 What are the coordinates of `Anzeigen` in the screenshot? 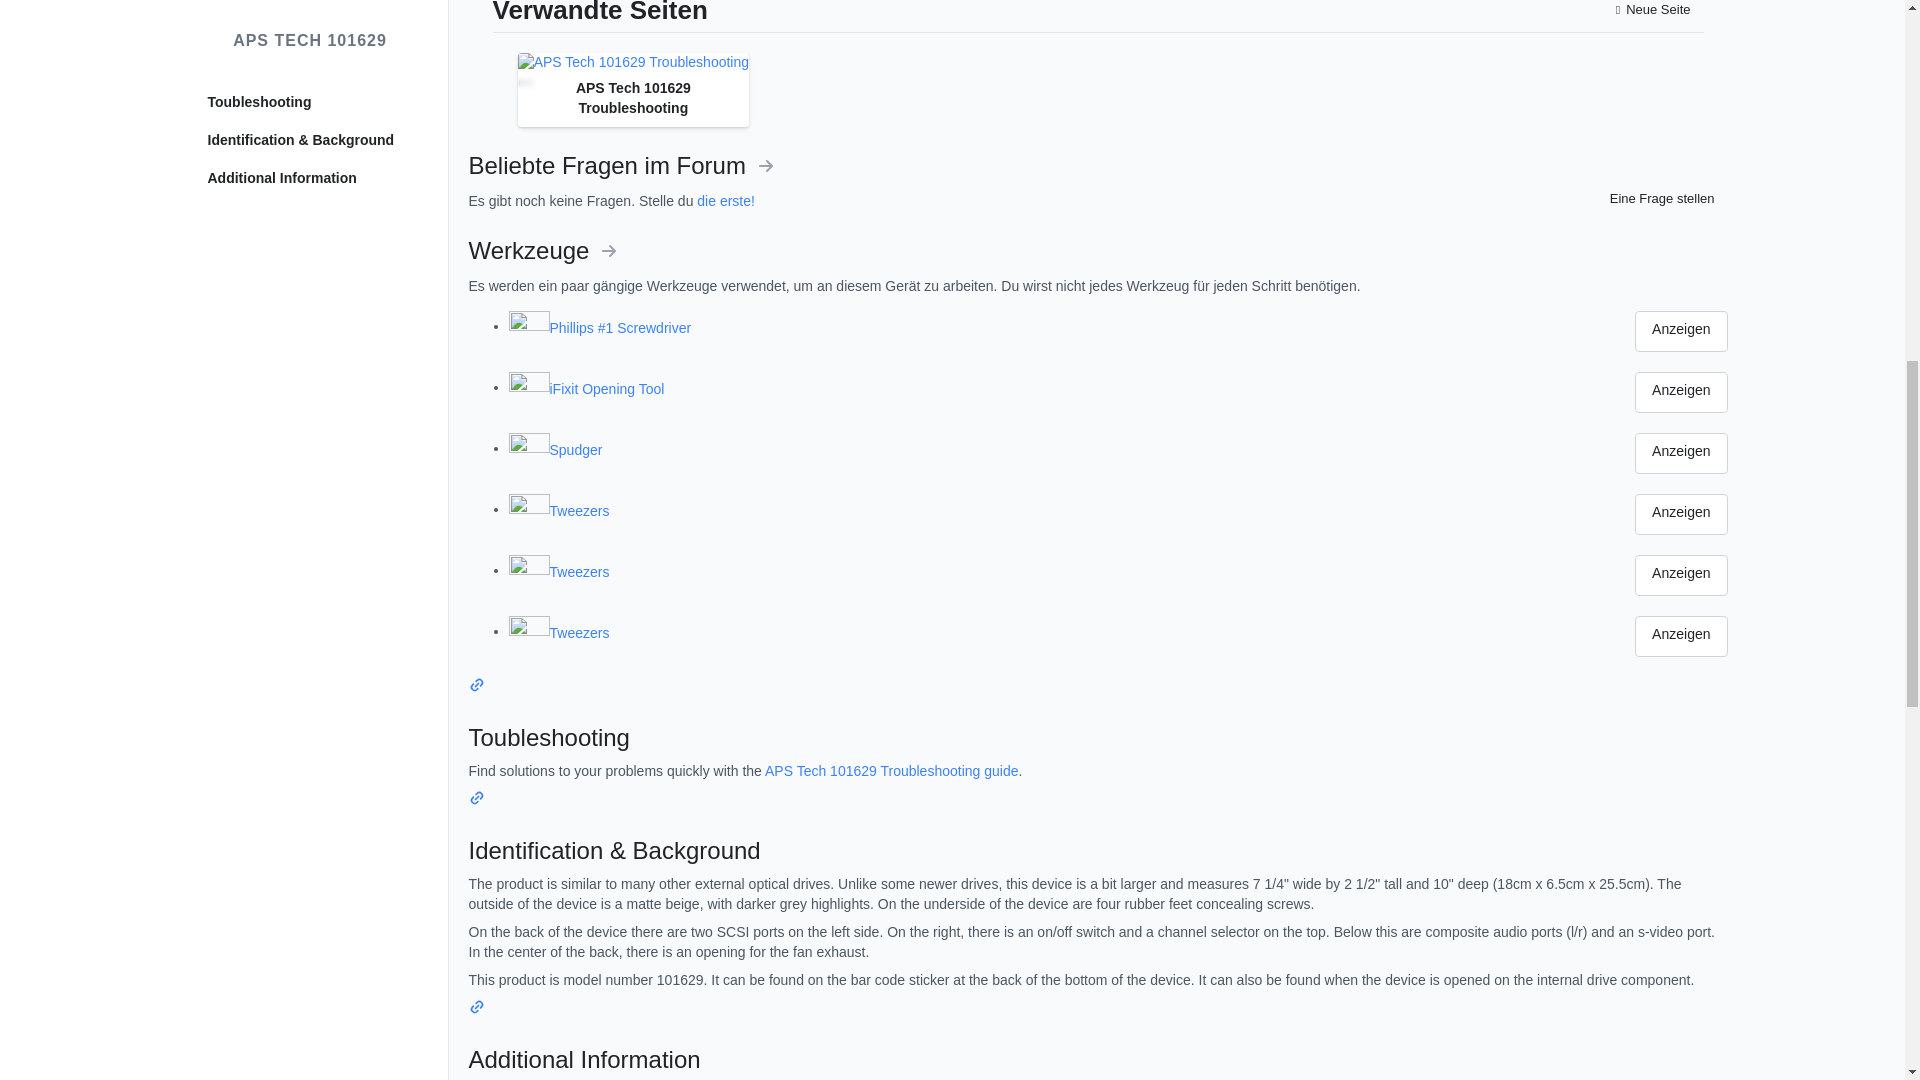 It's located at (1680, 454).